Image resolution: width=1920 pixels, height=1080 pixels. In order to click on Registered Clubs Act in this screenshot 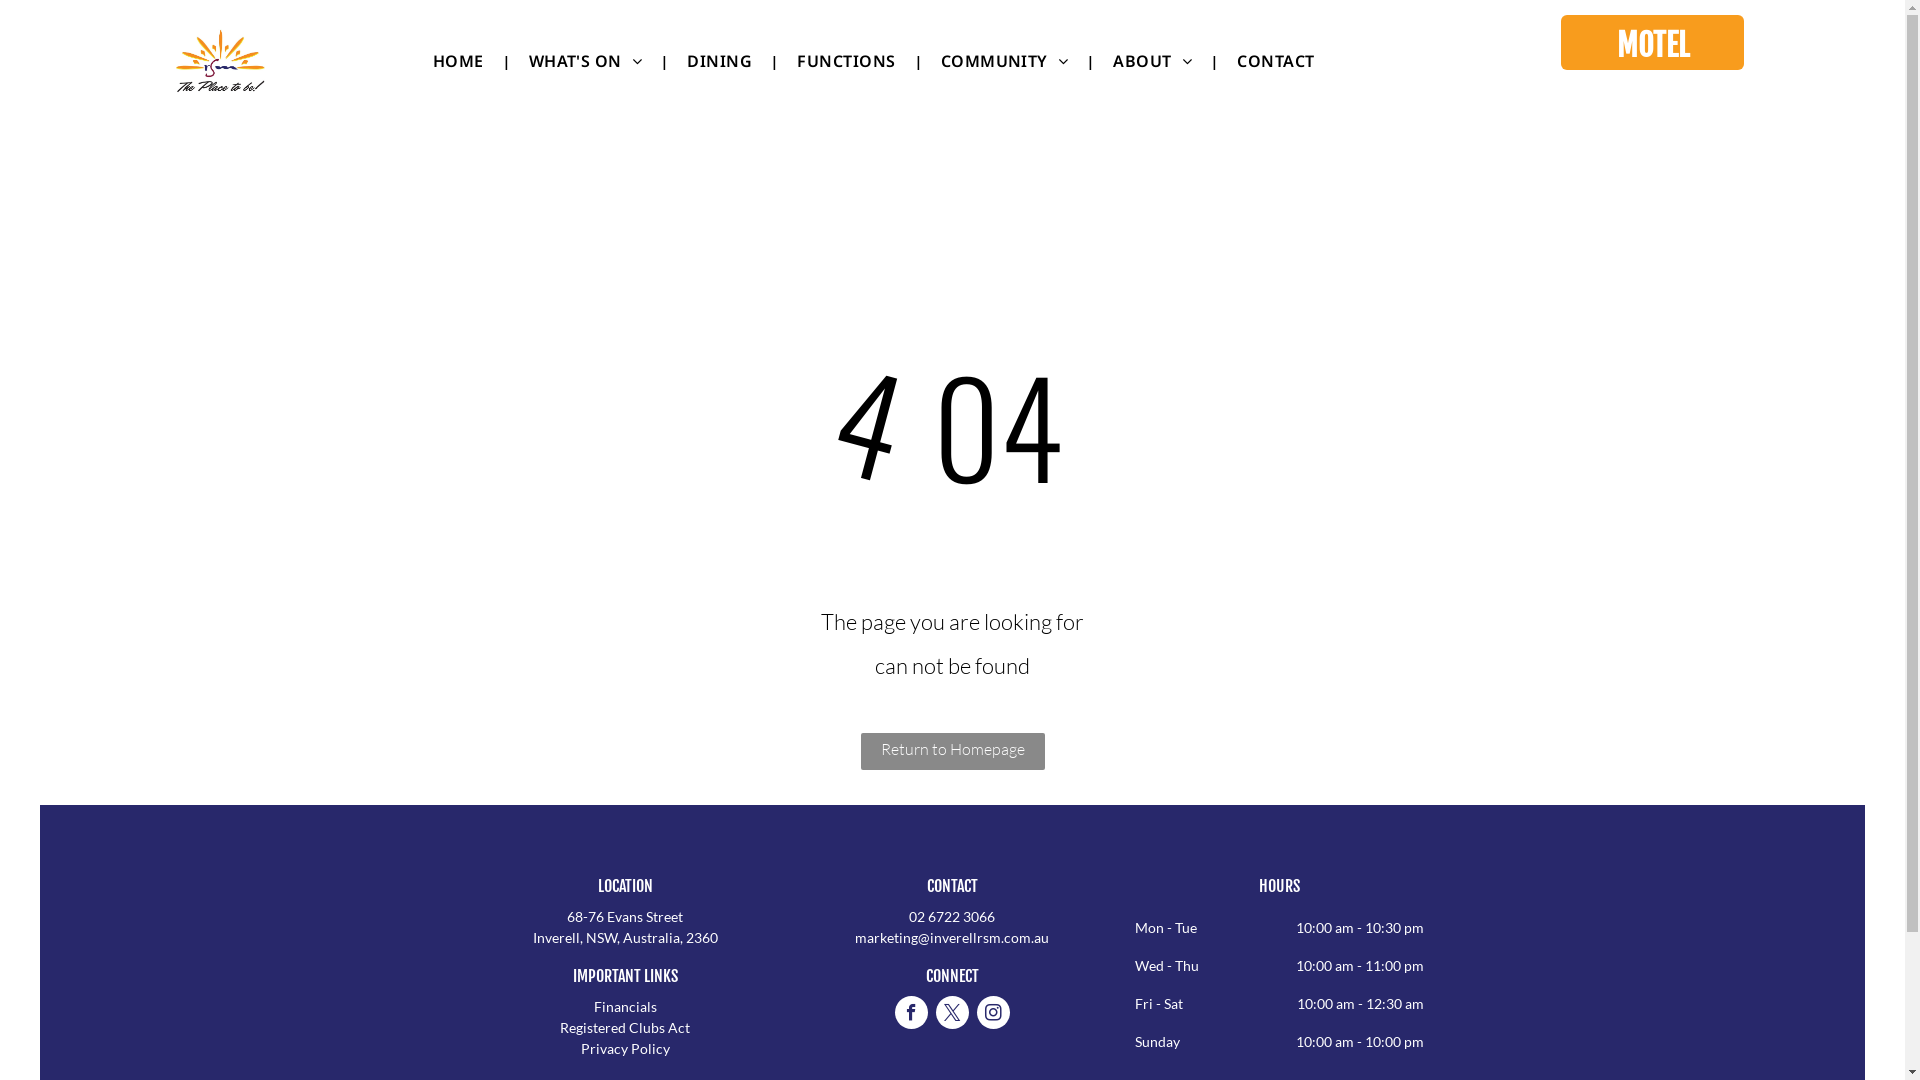, I will do `click(625, 1028)`.